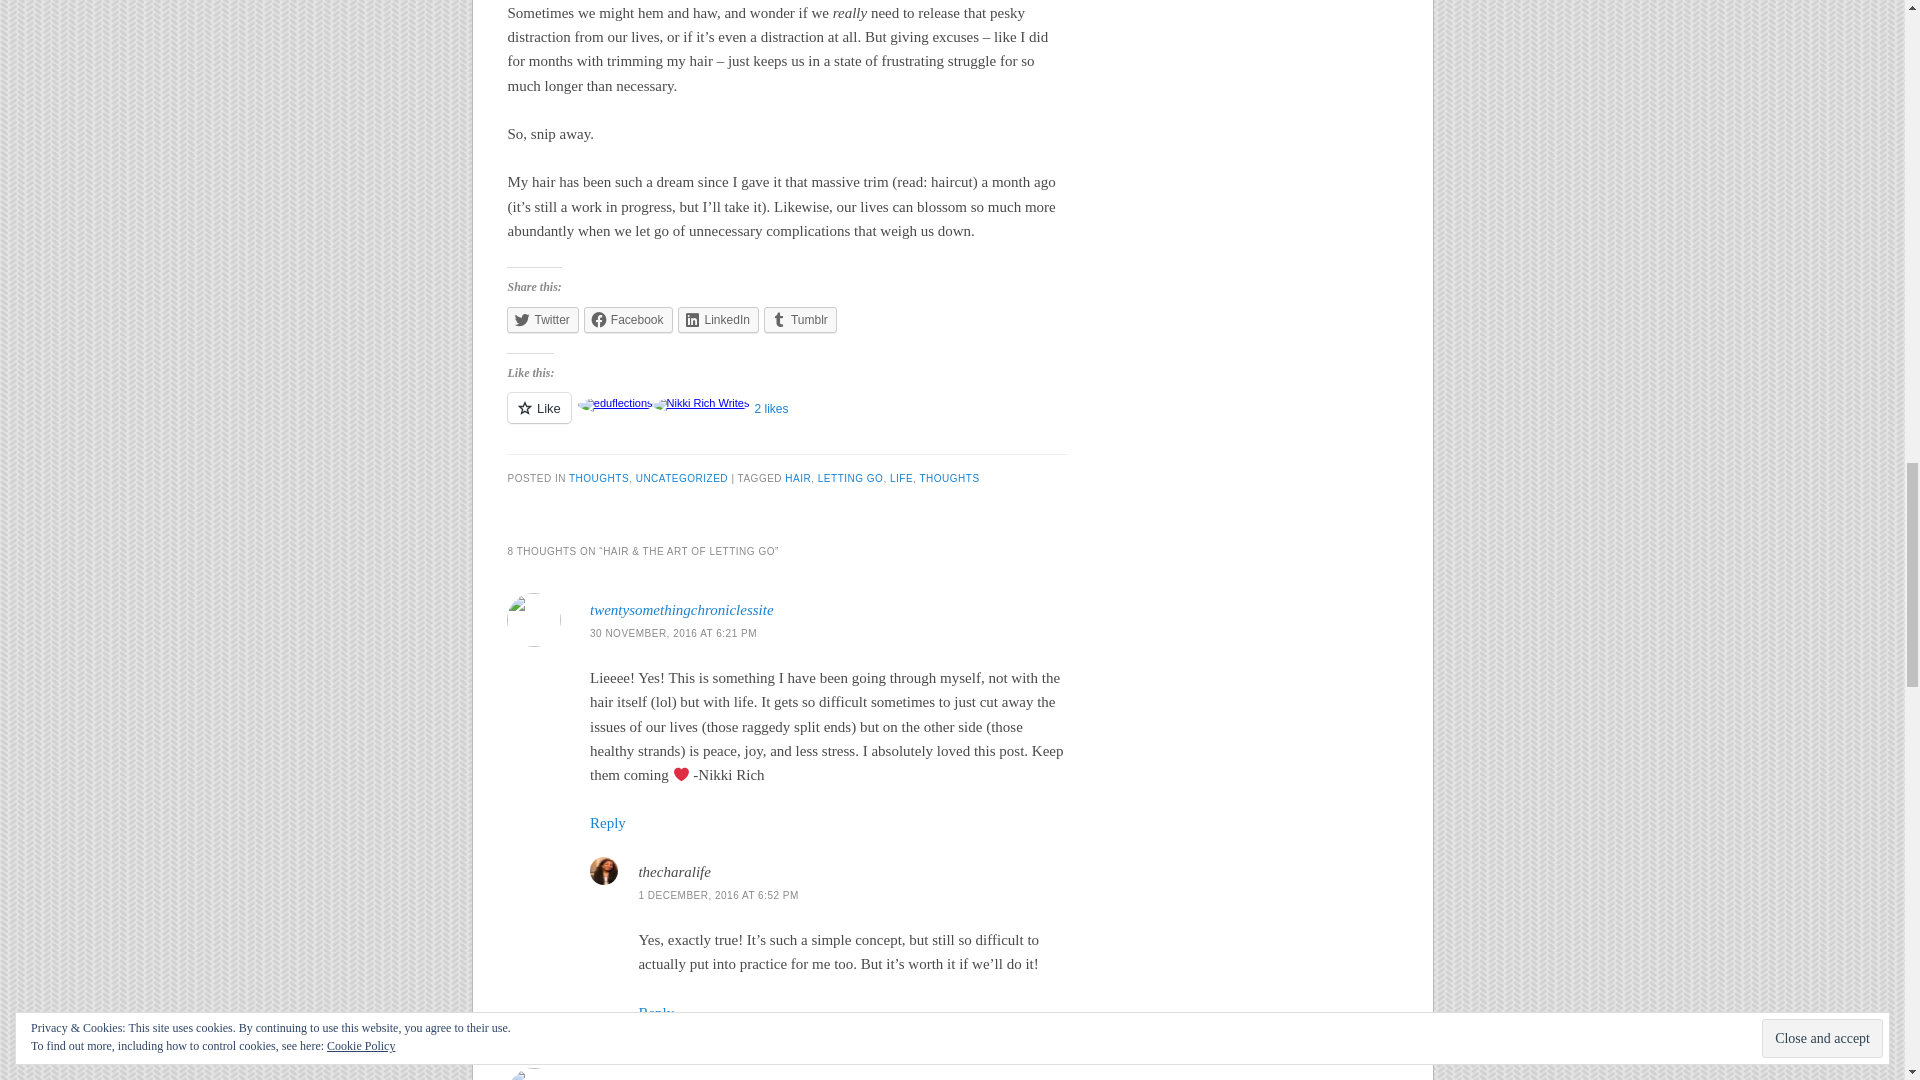 This screenshot has width=1920, height=1080. What do you see at coordinates (628, 319) in the screenshot?
I see `Click to share on Facebook` at bounding box center [628, 319].